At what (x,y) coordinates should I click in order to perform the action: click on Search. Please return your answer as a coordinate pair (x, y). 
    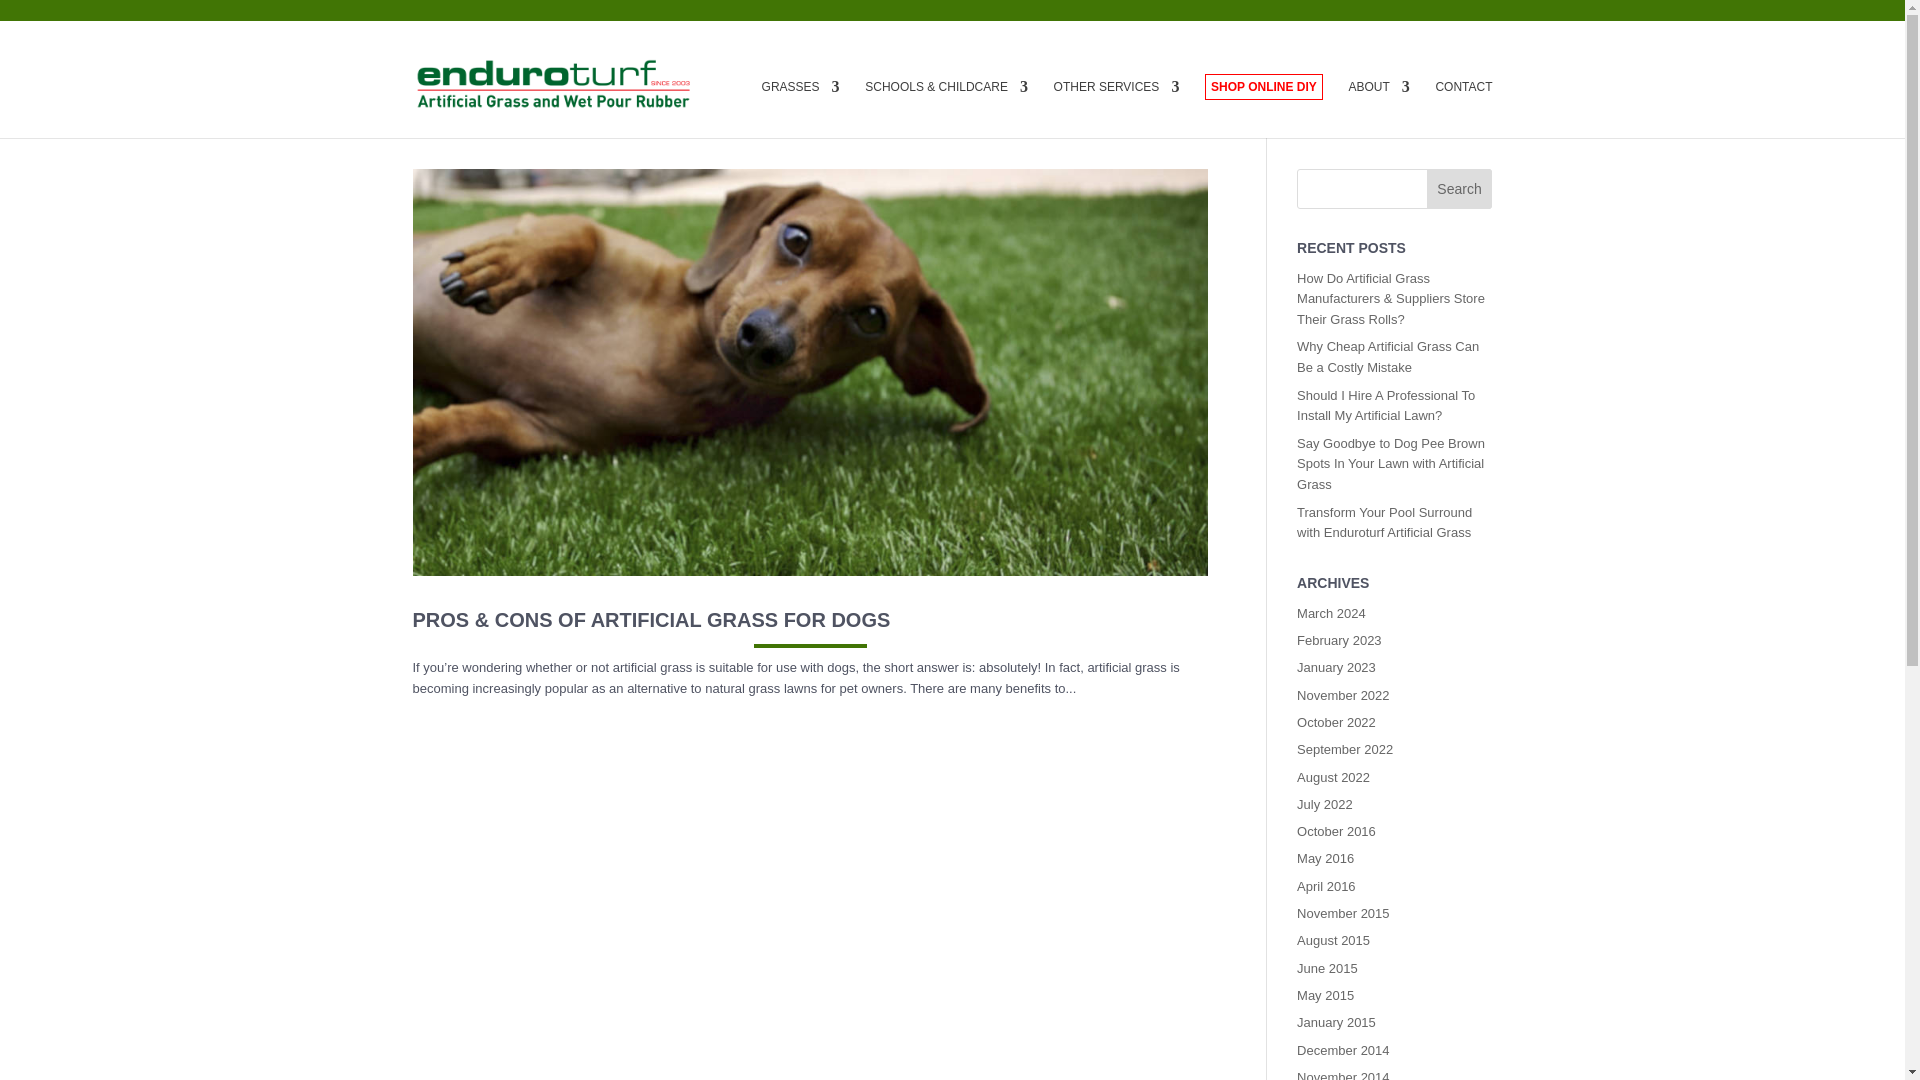
    Looking at the image, I should click on (1460, 188).